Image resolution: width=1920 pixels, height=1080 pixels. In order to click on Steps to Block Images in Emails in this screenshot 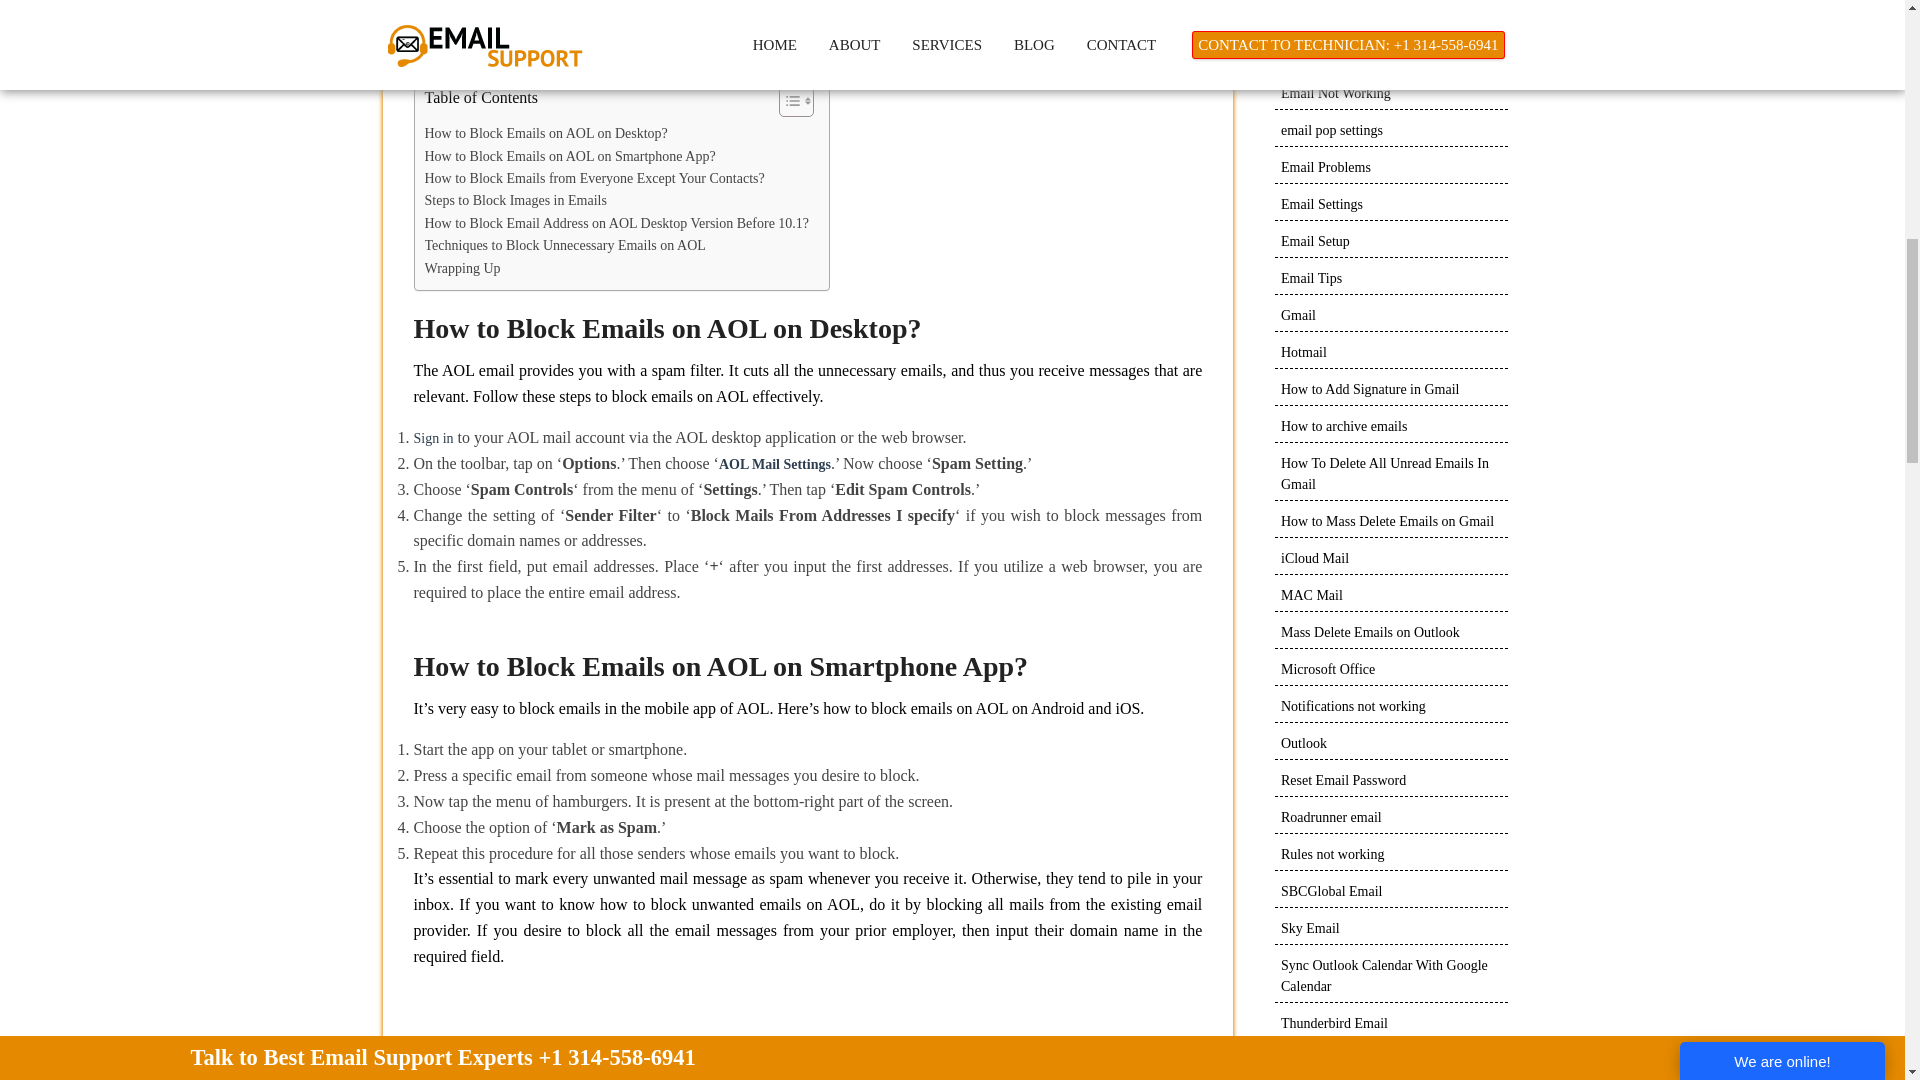, I will do `click(515, 200)`.